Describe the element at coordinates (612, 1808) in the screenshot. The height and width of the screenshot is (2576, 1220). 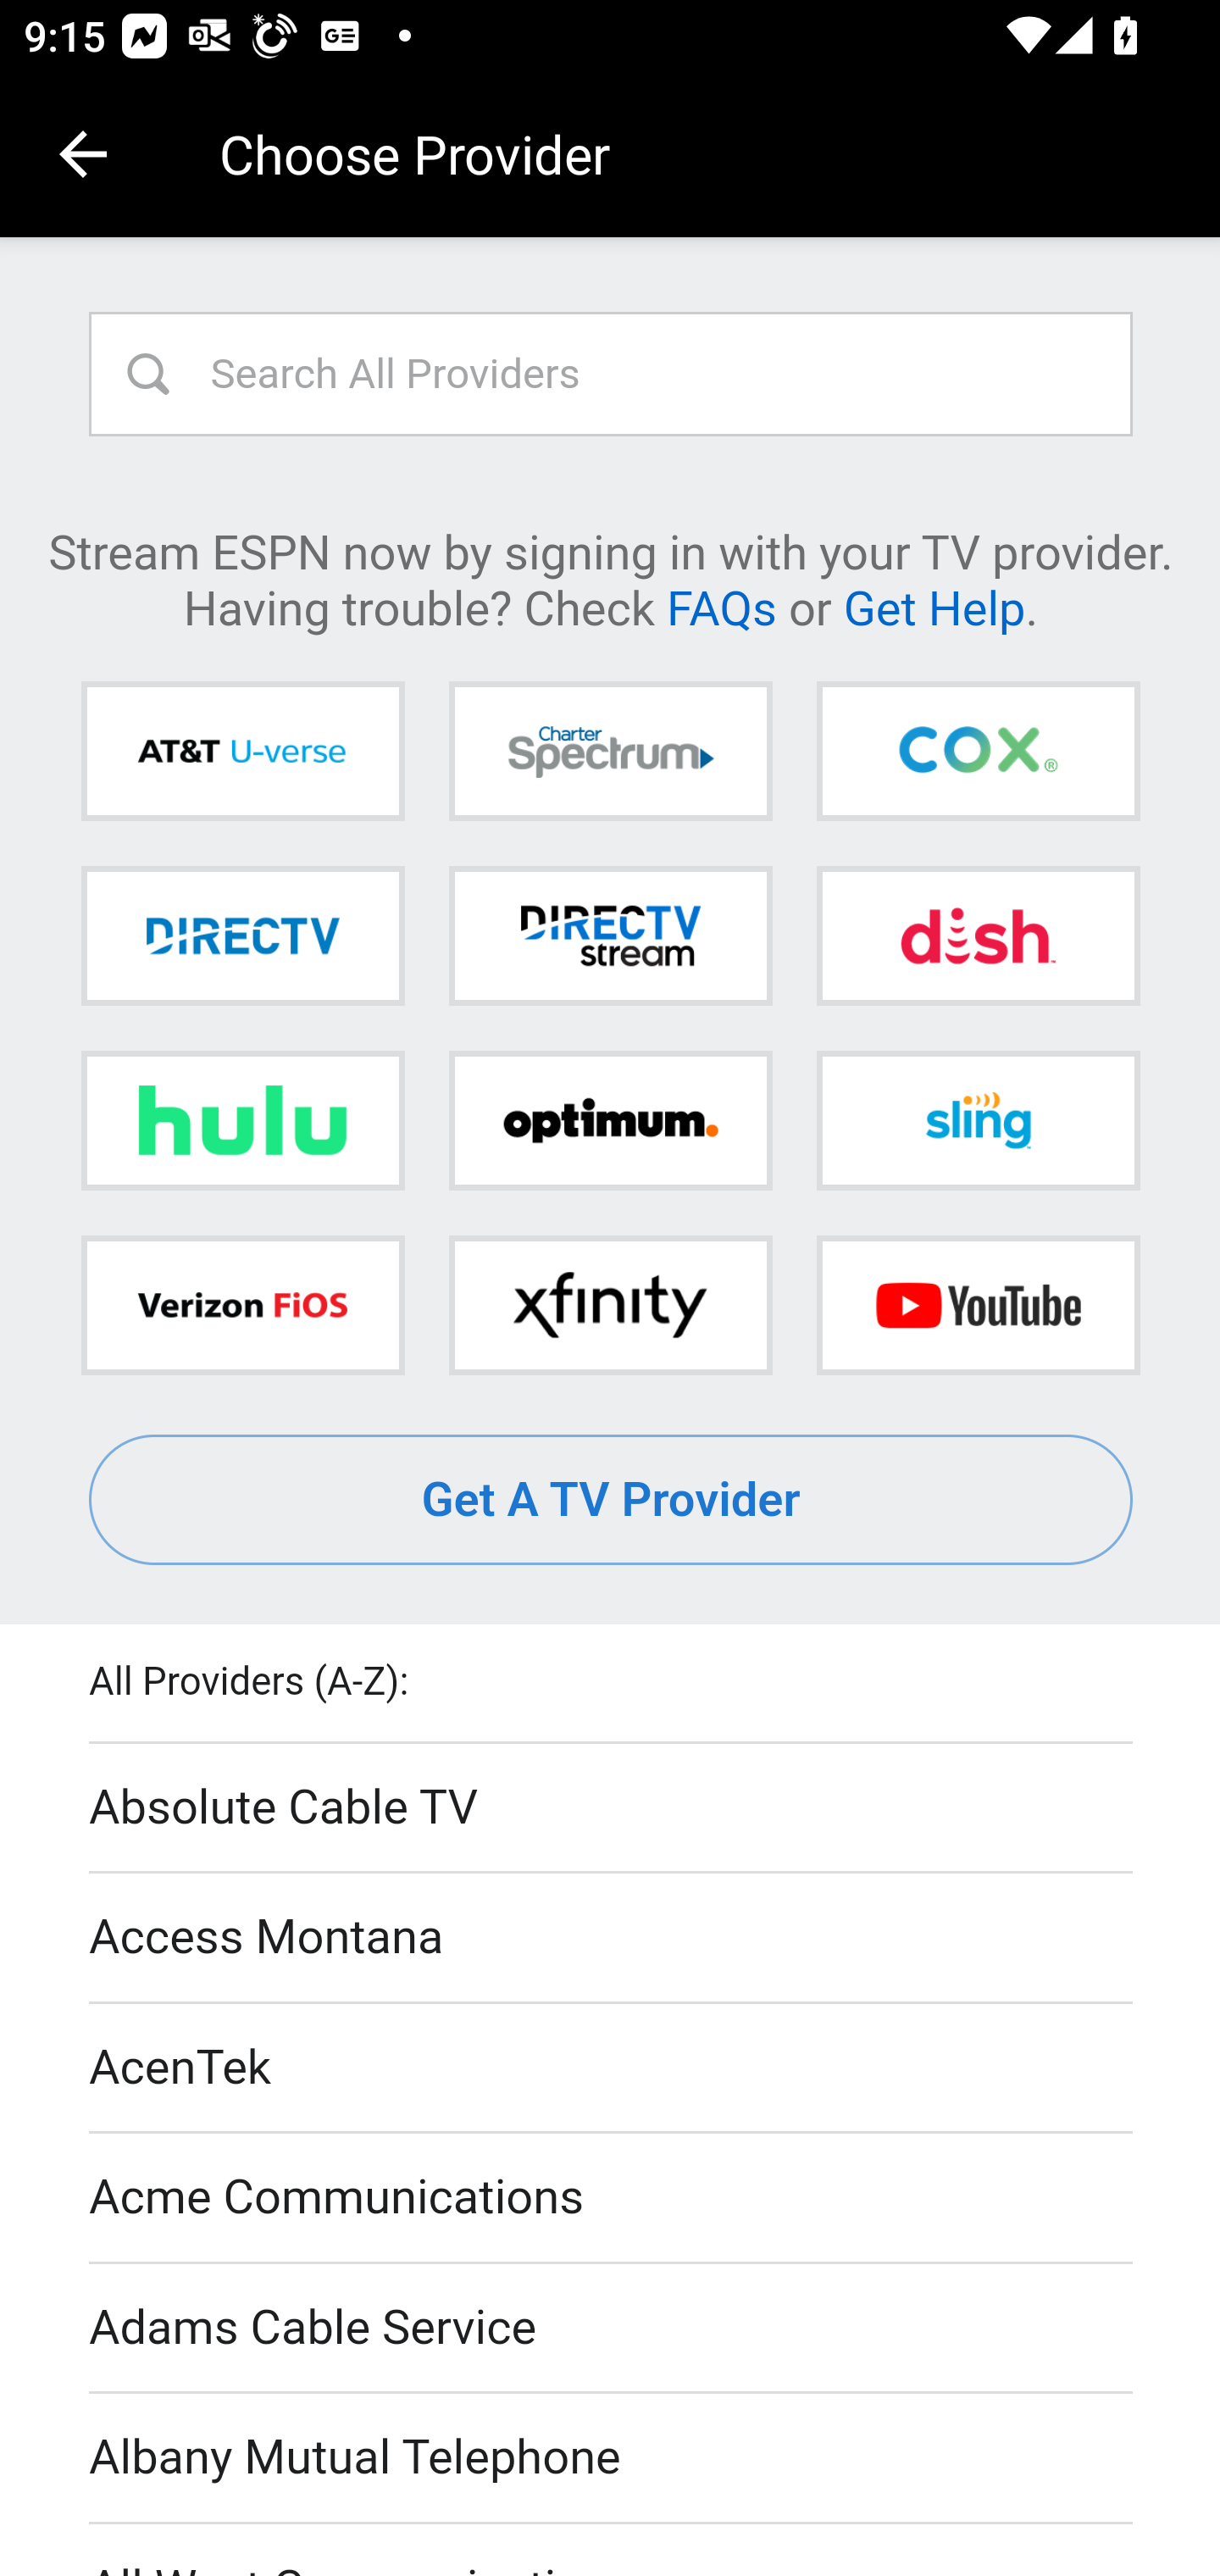
I see `Absolute Cable TV` at that location.